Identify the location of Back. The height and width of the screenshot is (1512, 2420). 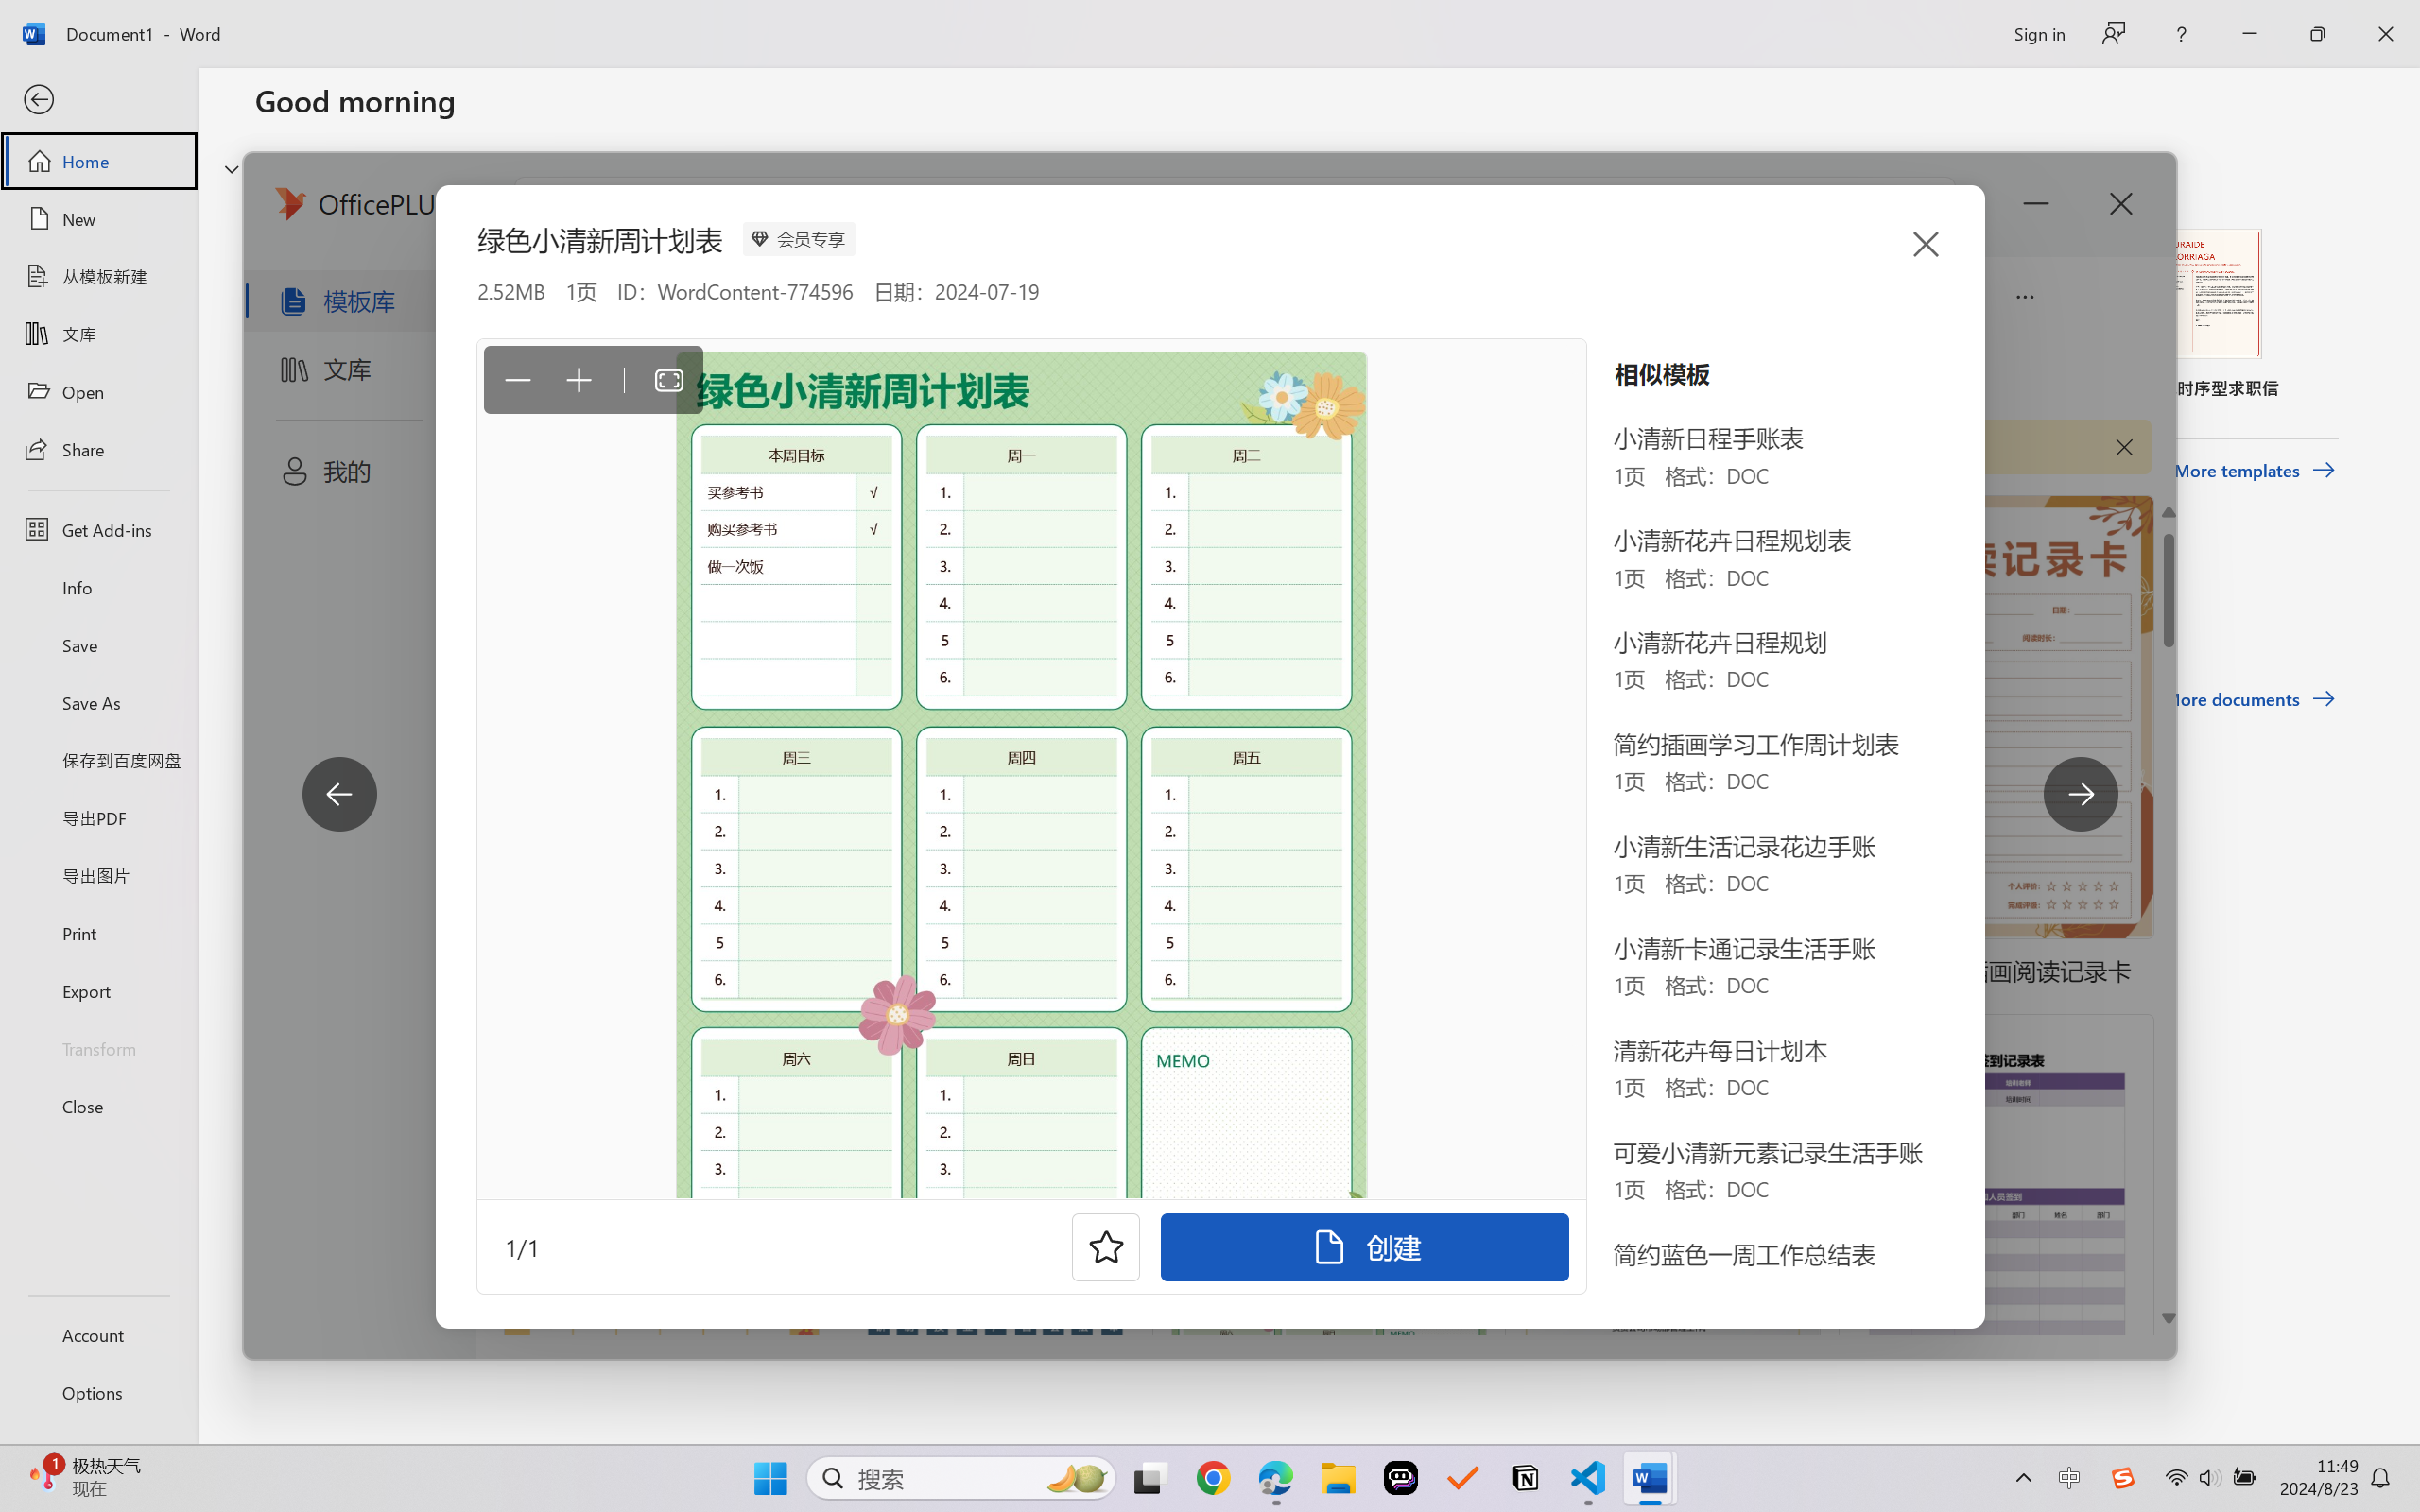
(98, 100).